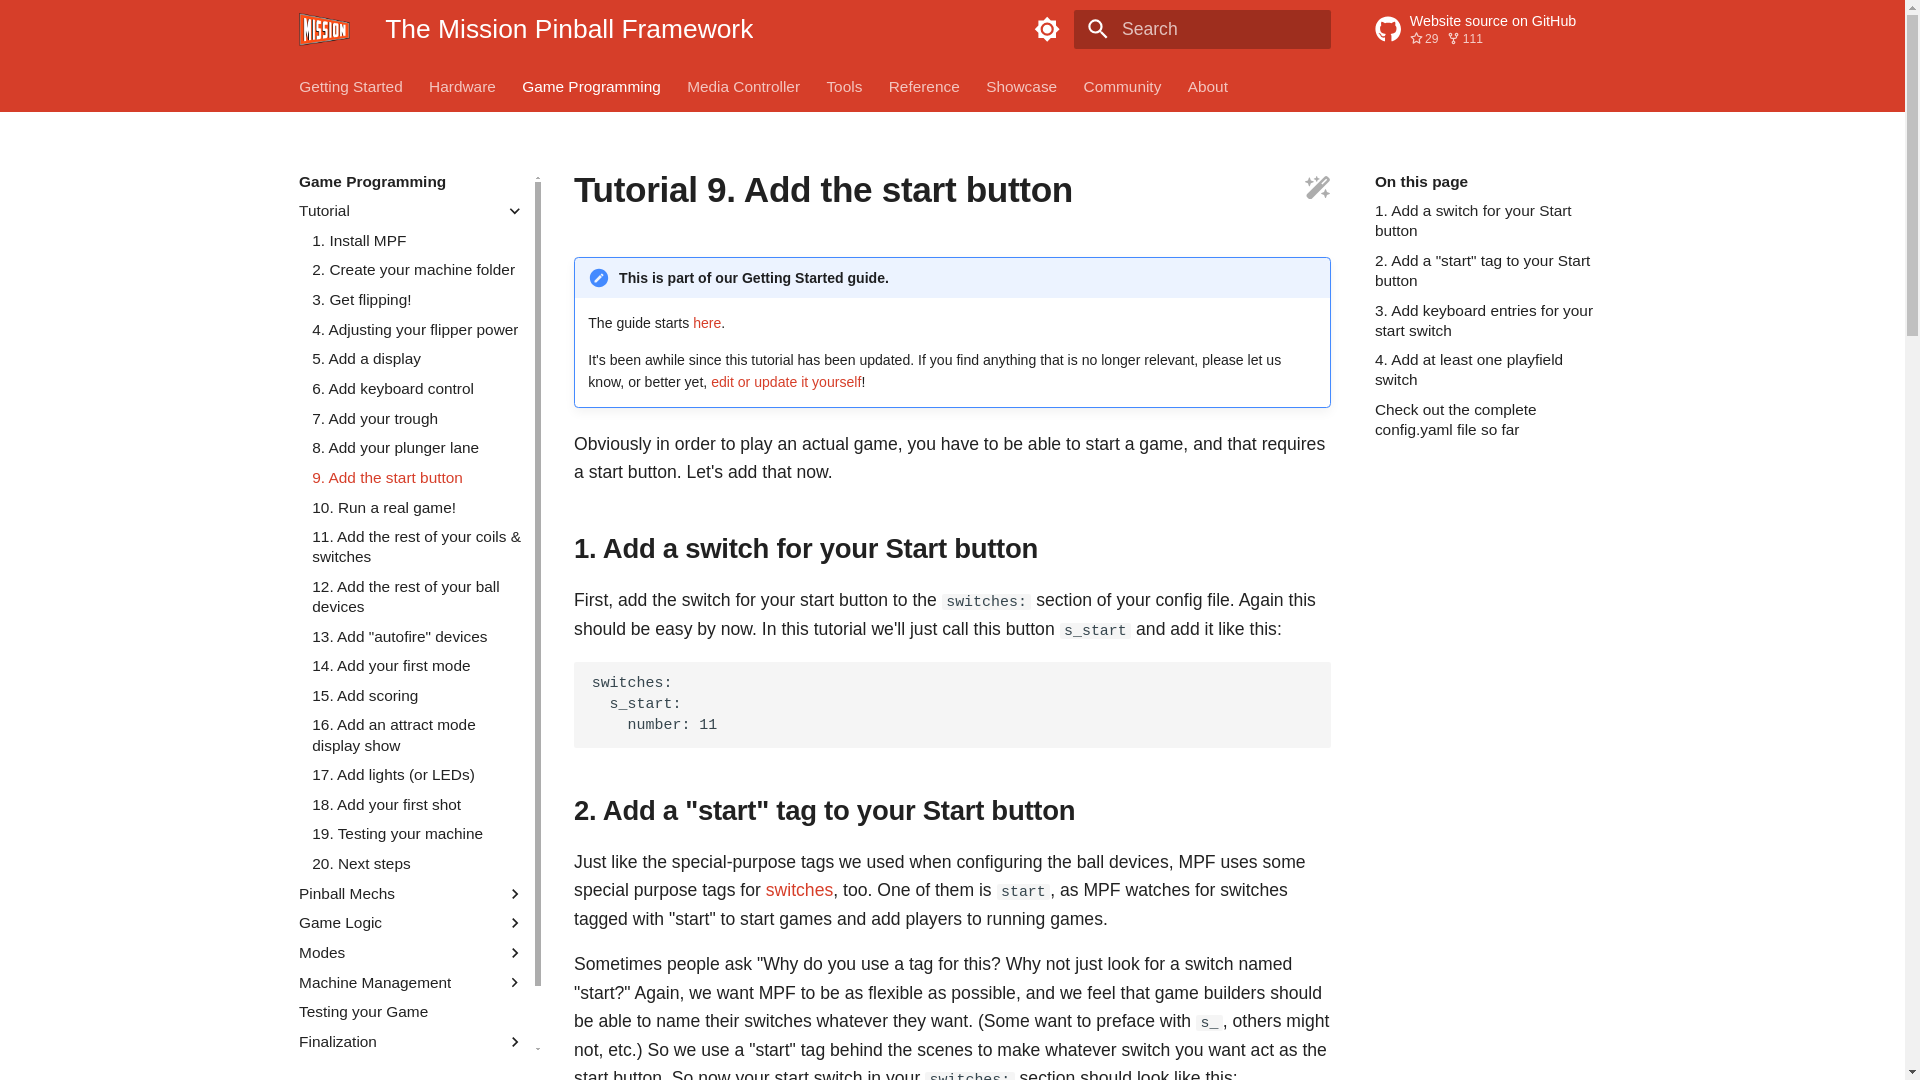  I want to click on The Mission Pinball Framework, so click(324, 30).